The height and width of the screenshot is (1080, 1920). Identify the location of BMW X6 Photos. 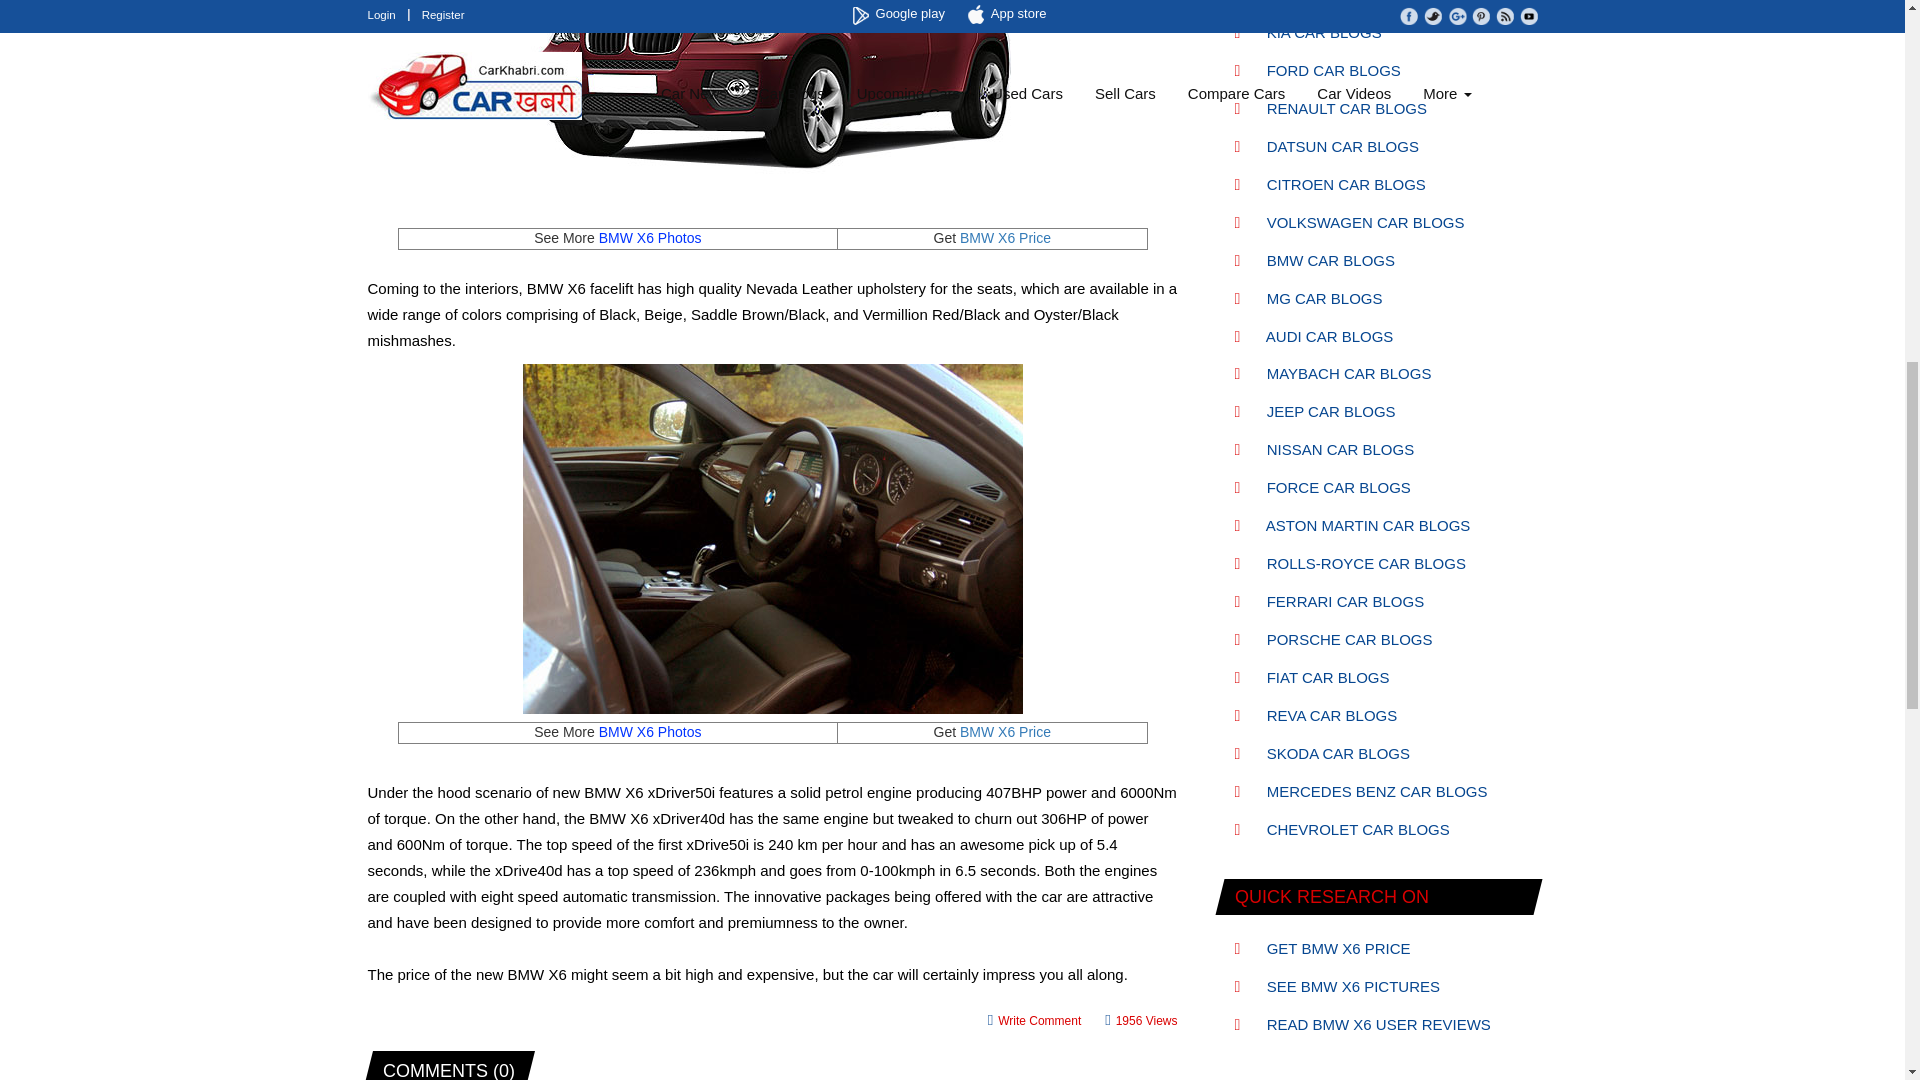
(650, 238).